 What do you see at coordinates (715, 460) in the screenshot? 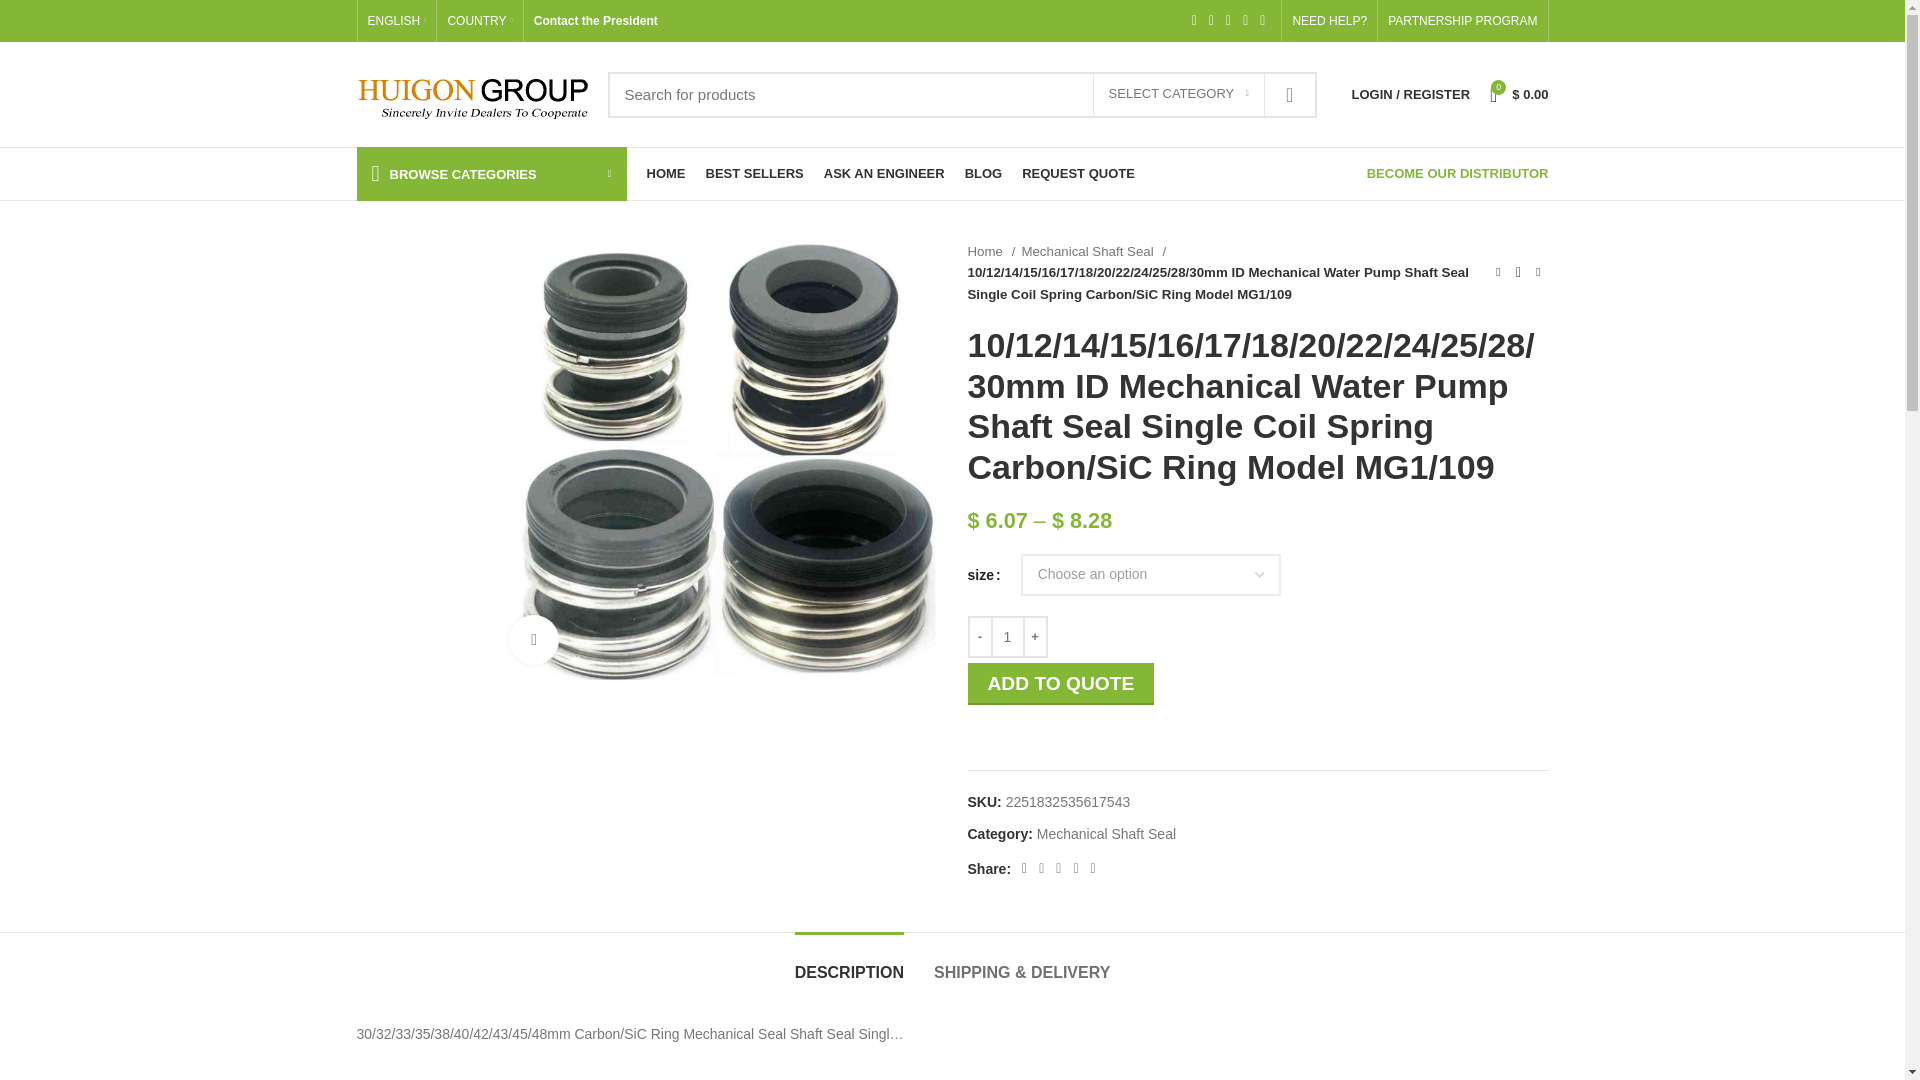
I see `10 12 14 15 16 17 18 20 22 24 25 28 30mm ID Mechanical Water` at bounding box center [715, 460].